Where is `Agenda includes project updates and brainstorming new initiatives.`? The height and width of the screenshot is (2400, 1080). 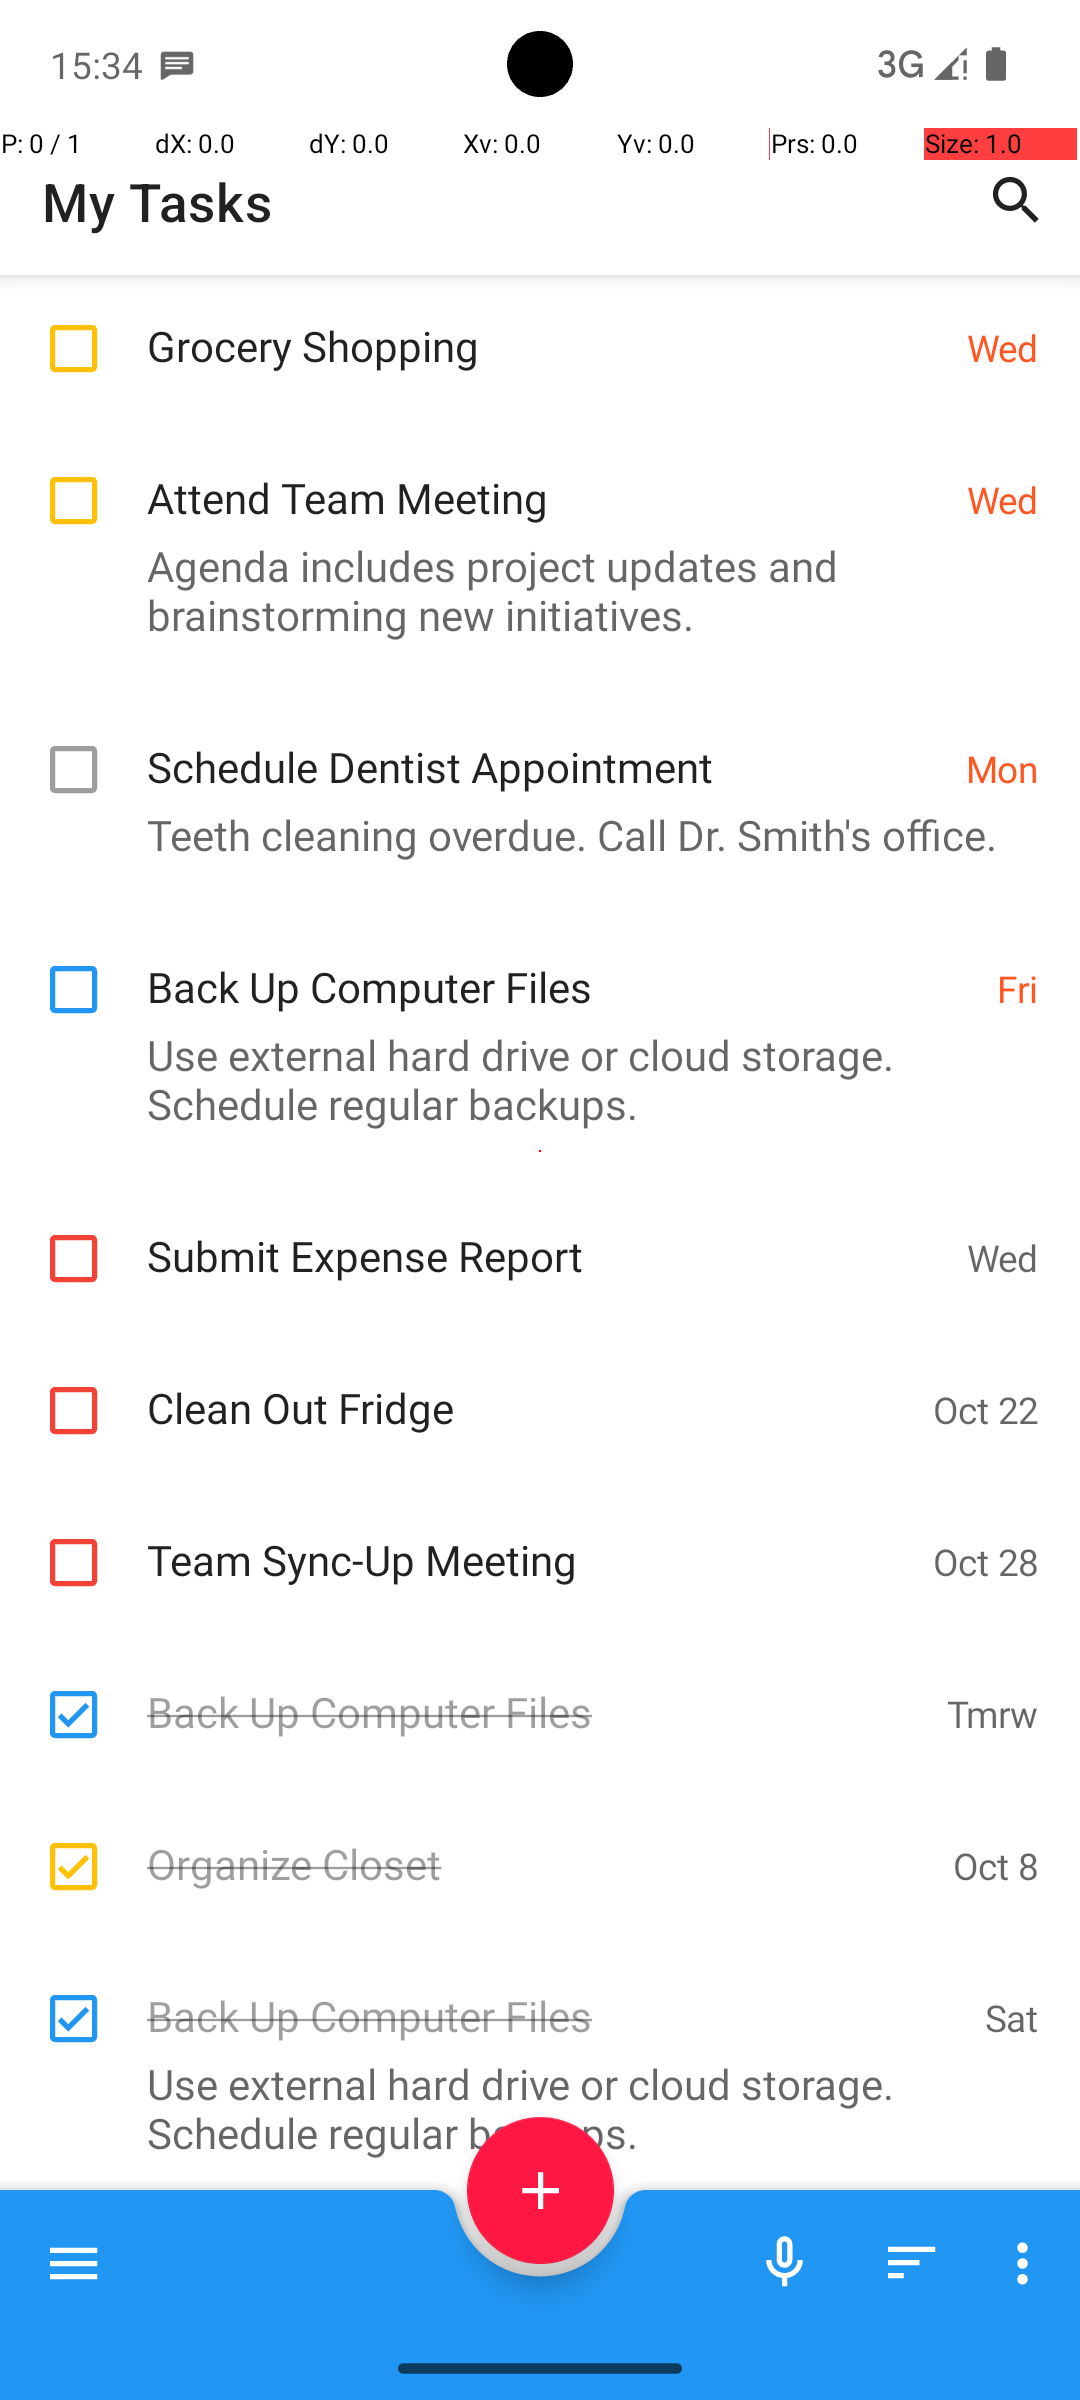 Agenda includes project updates and brainstorming new initiatives. is located at coordinates (530, 590).